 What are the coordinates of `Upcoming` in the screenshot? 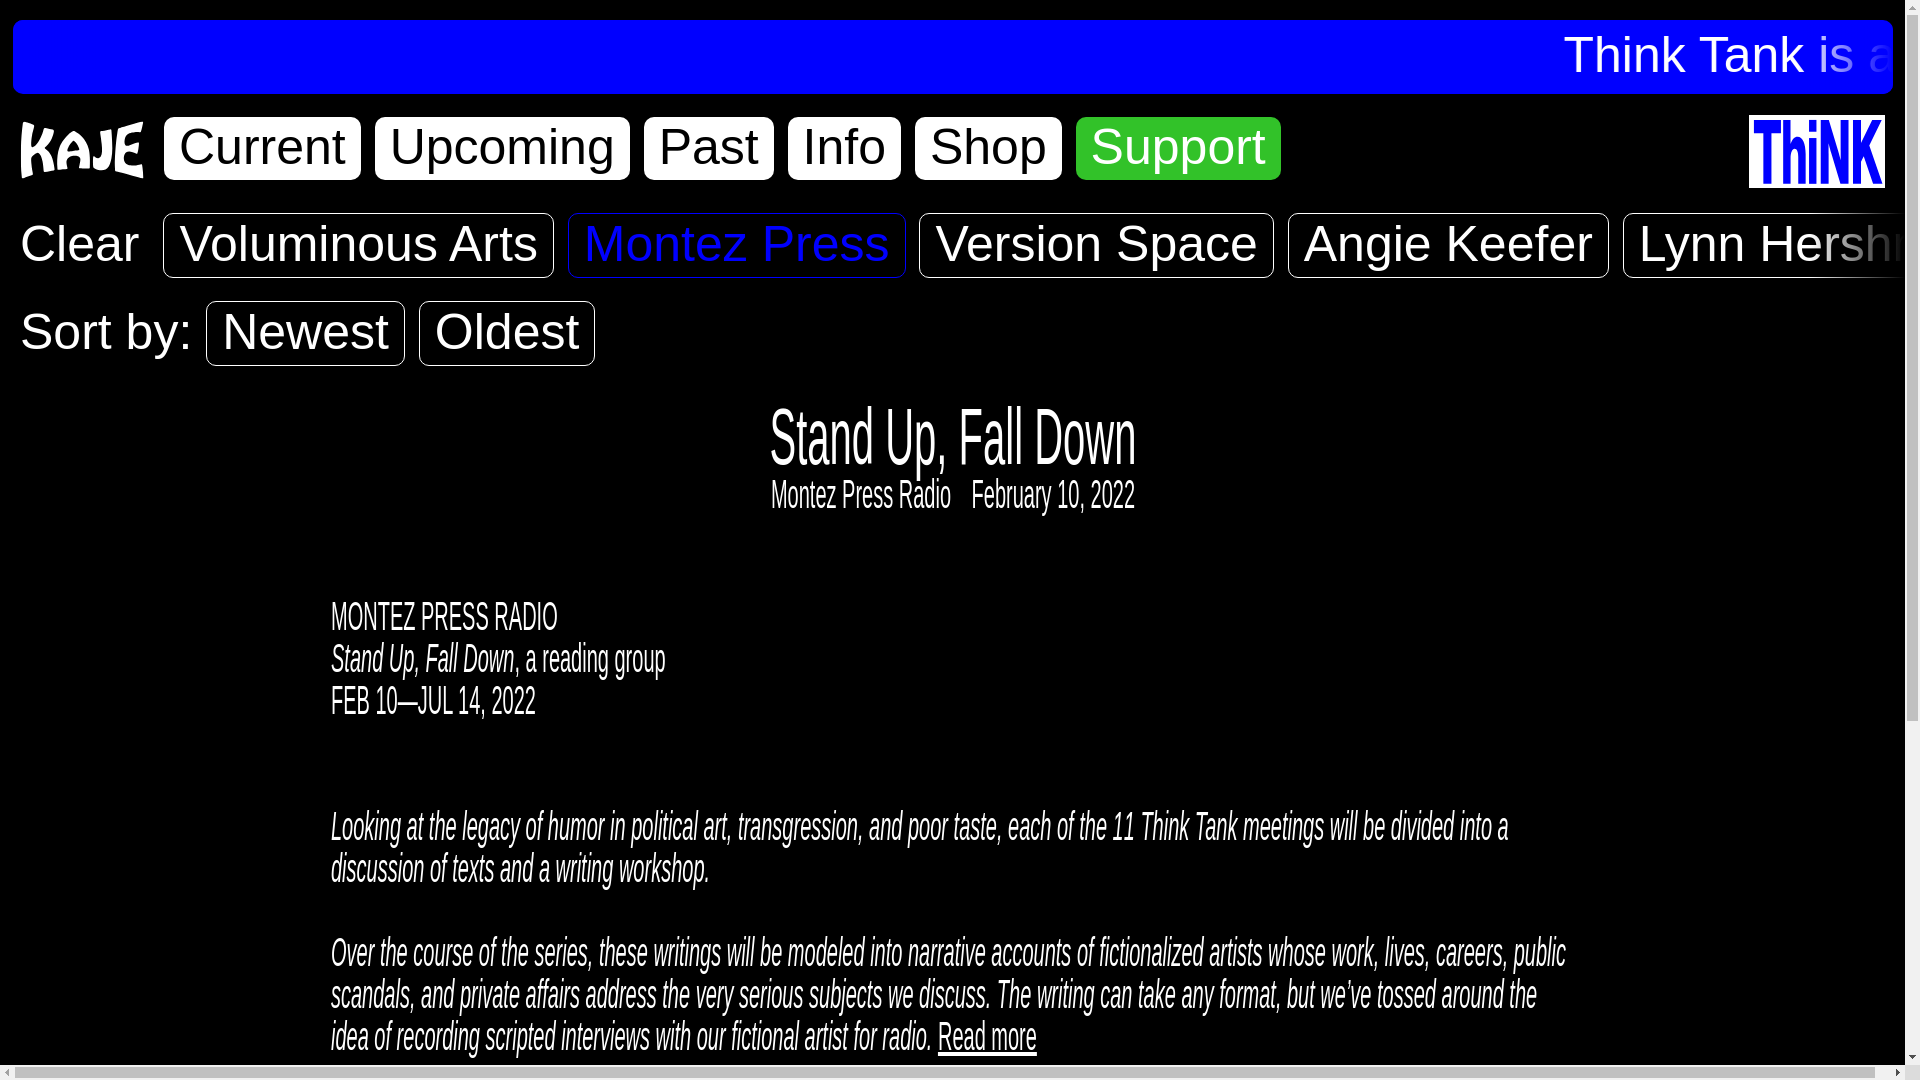 It's located at (502, 148).